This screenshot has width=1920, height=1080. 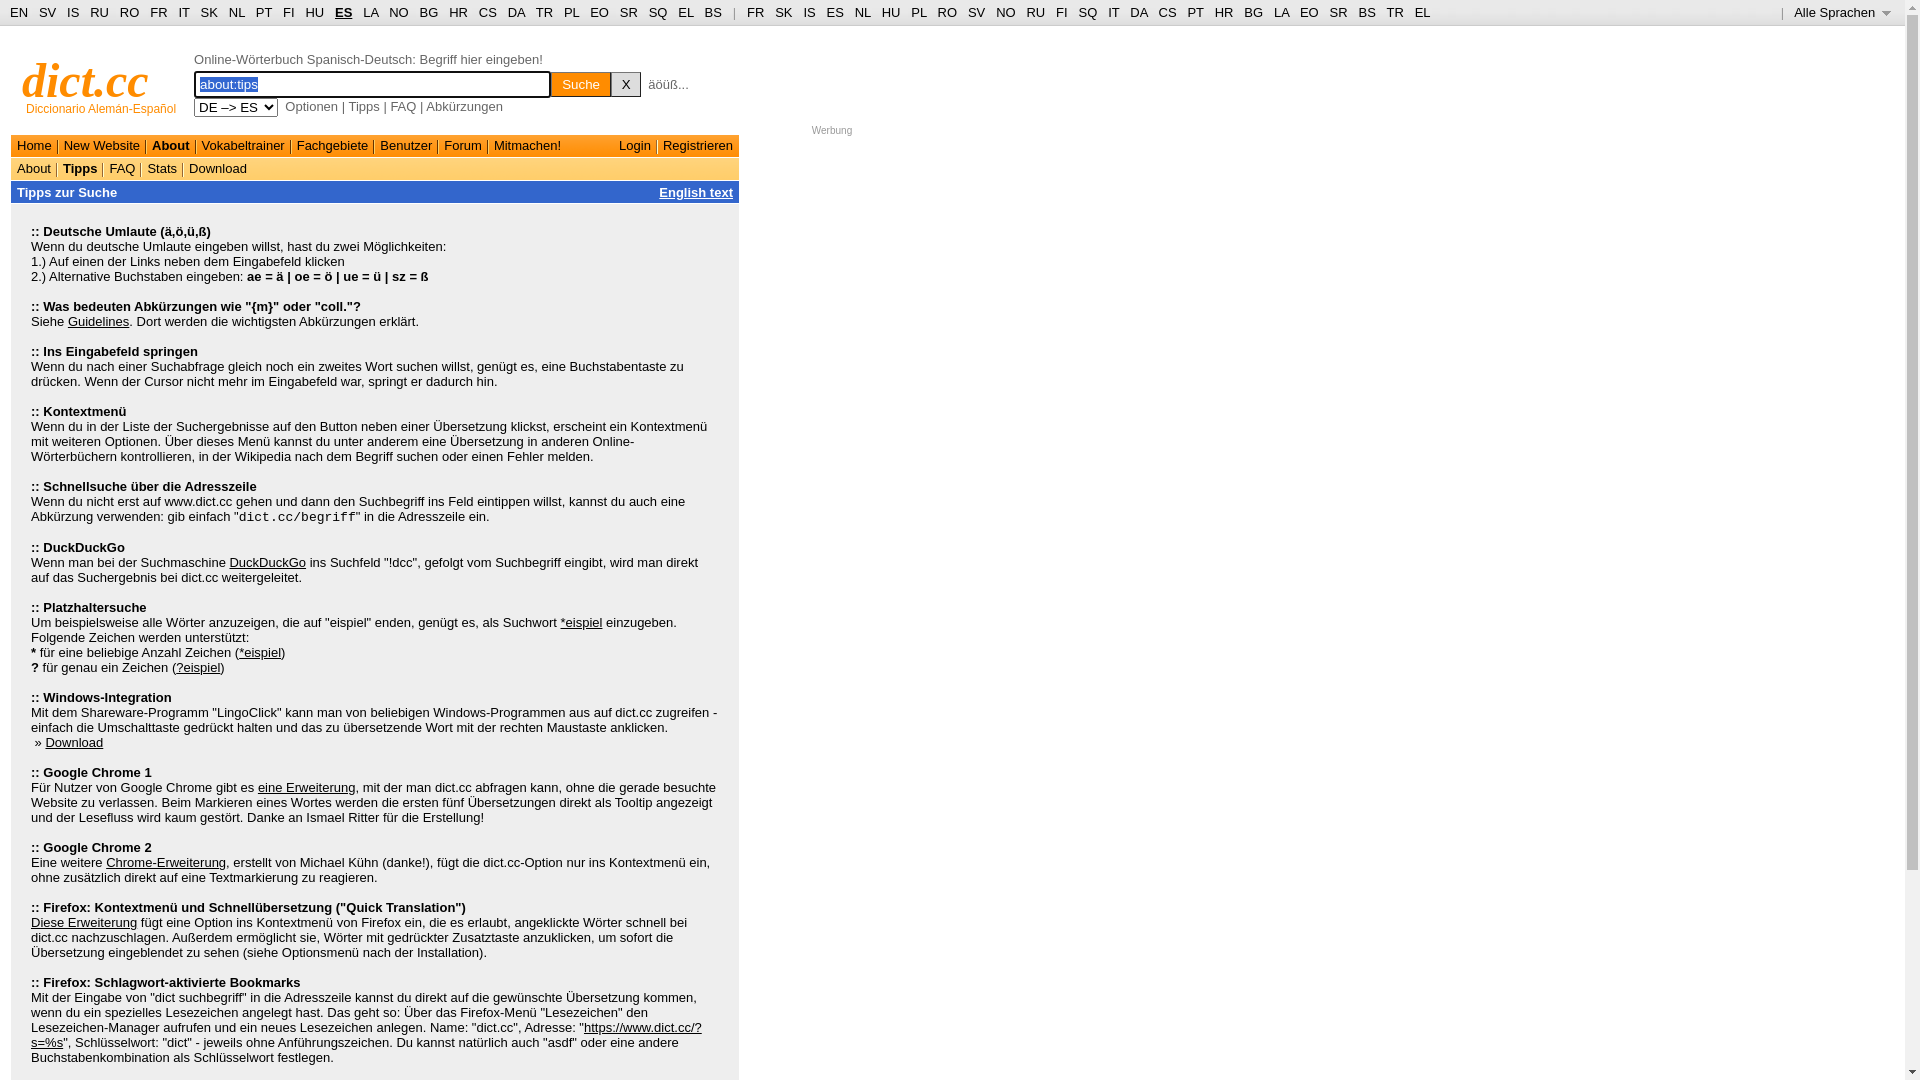 I want to click on HU, so click(x=892, y=12).